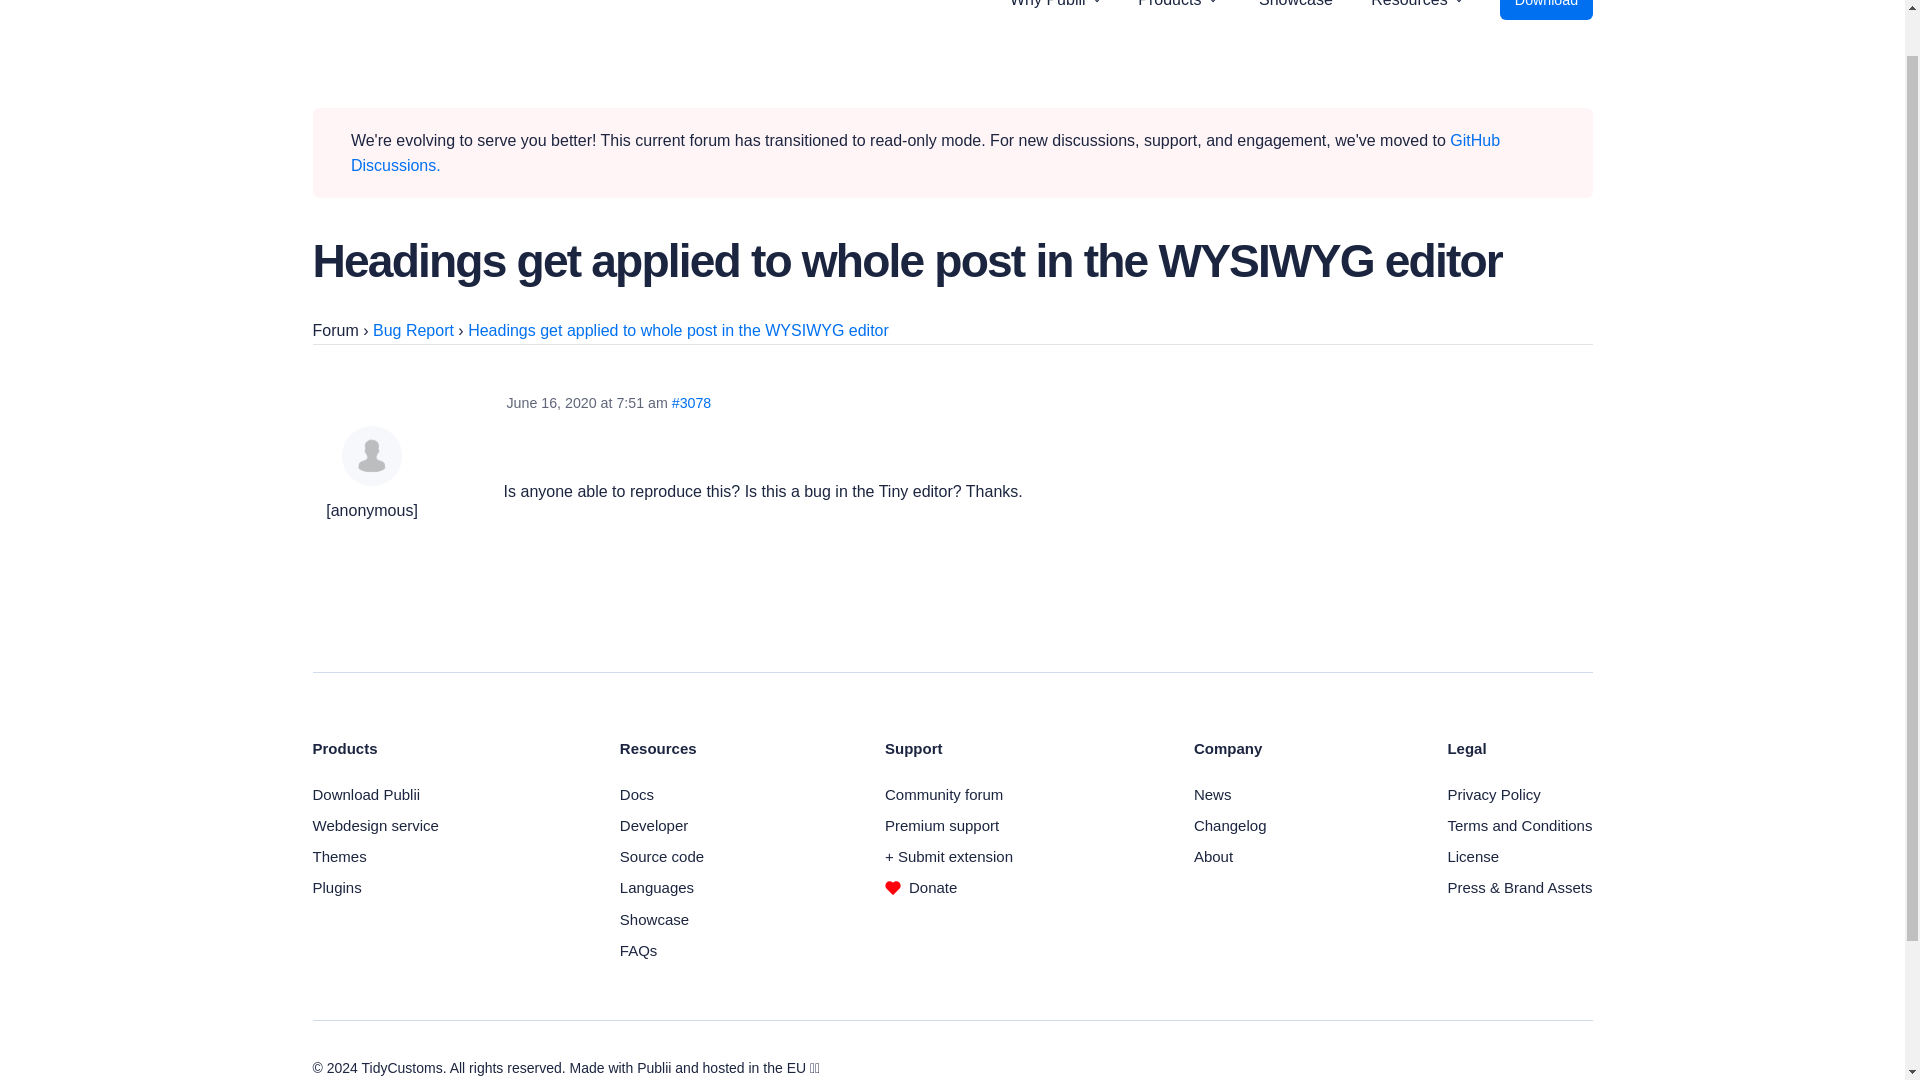 This screenshot has height=1080, width=1920. What do you see at coordinates (1296, 25) in the screenshot?
I see `Showcase` at bounding box center [1296, 25].